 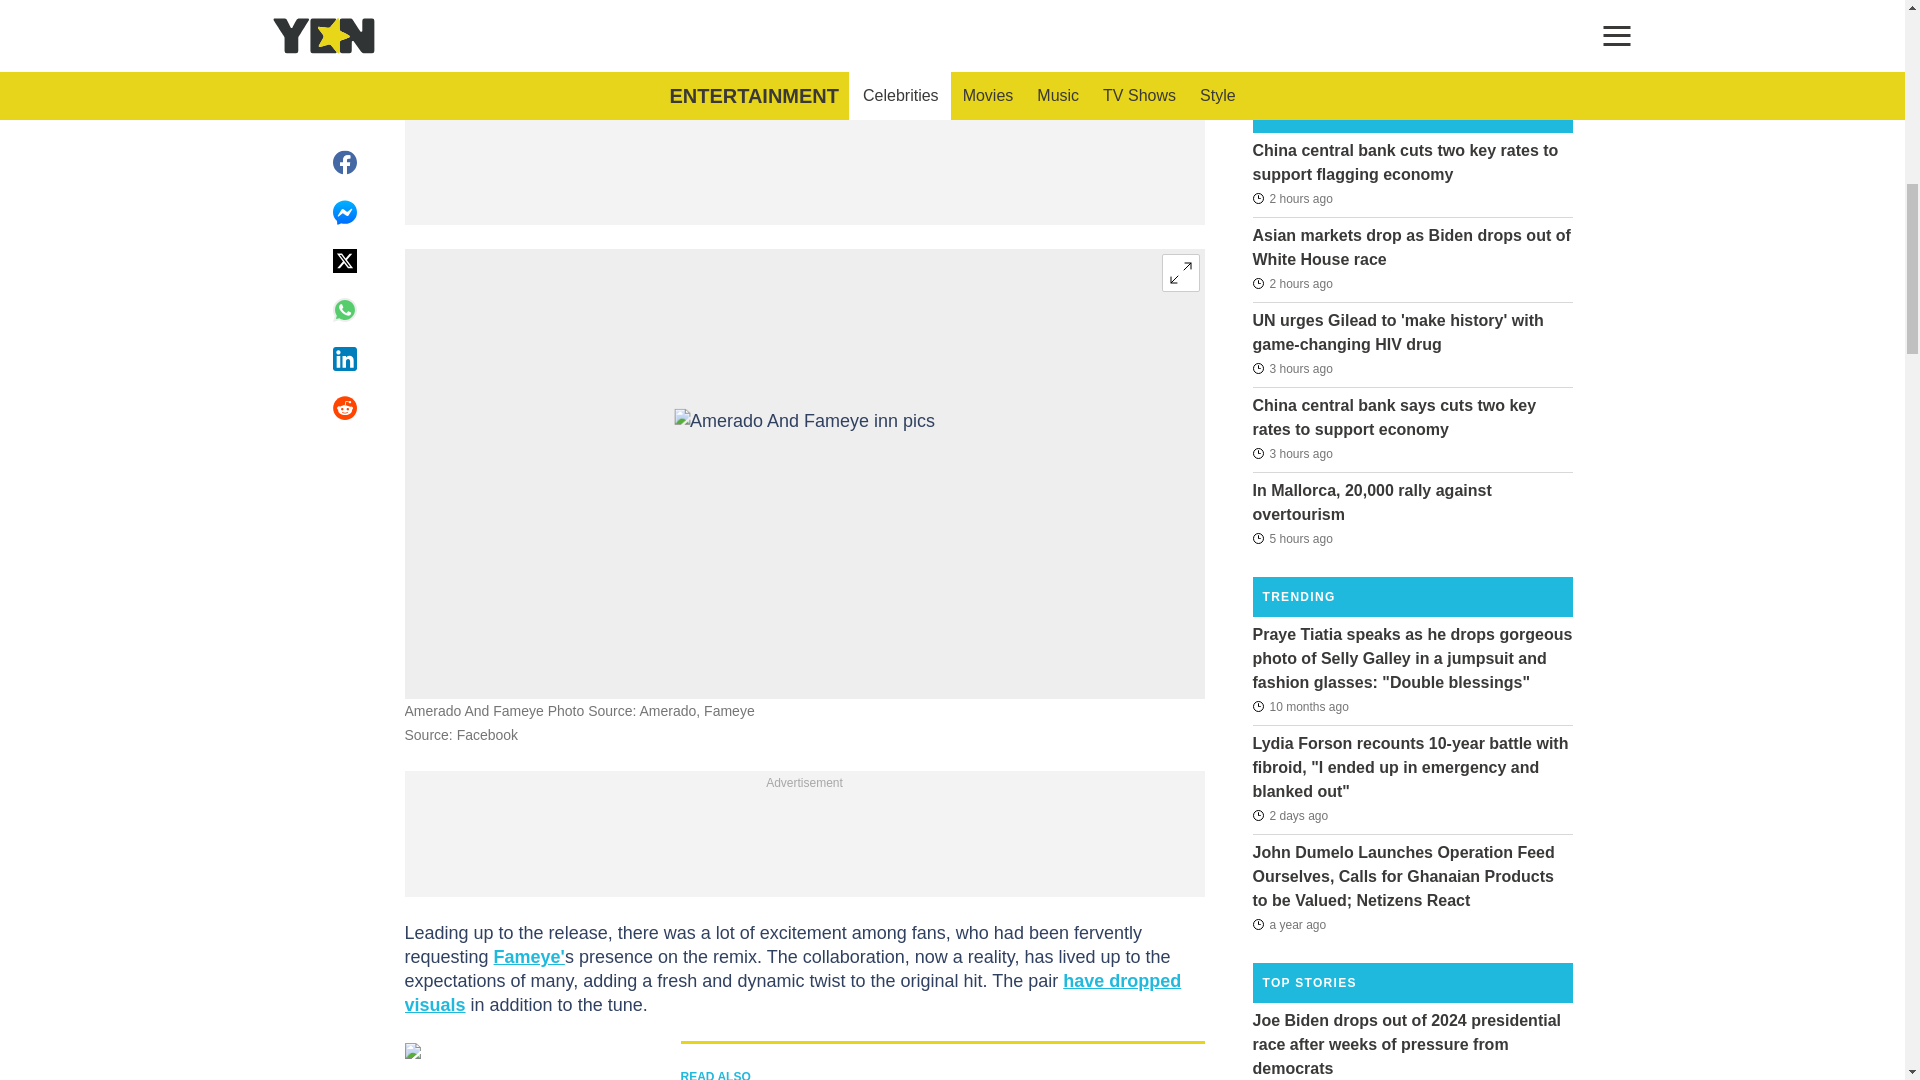 I want to click on 2024-07-22T00:04:03Z, so click(x=1292, y=537).